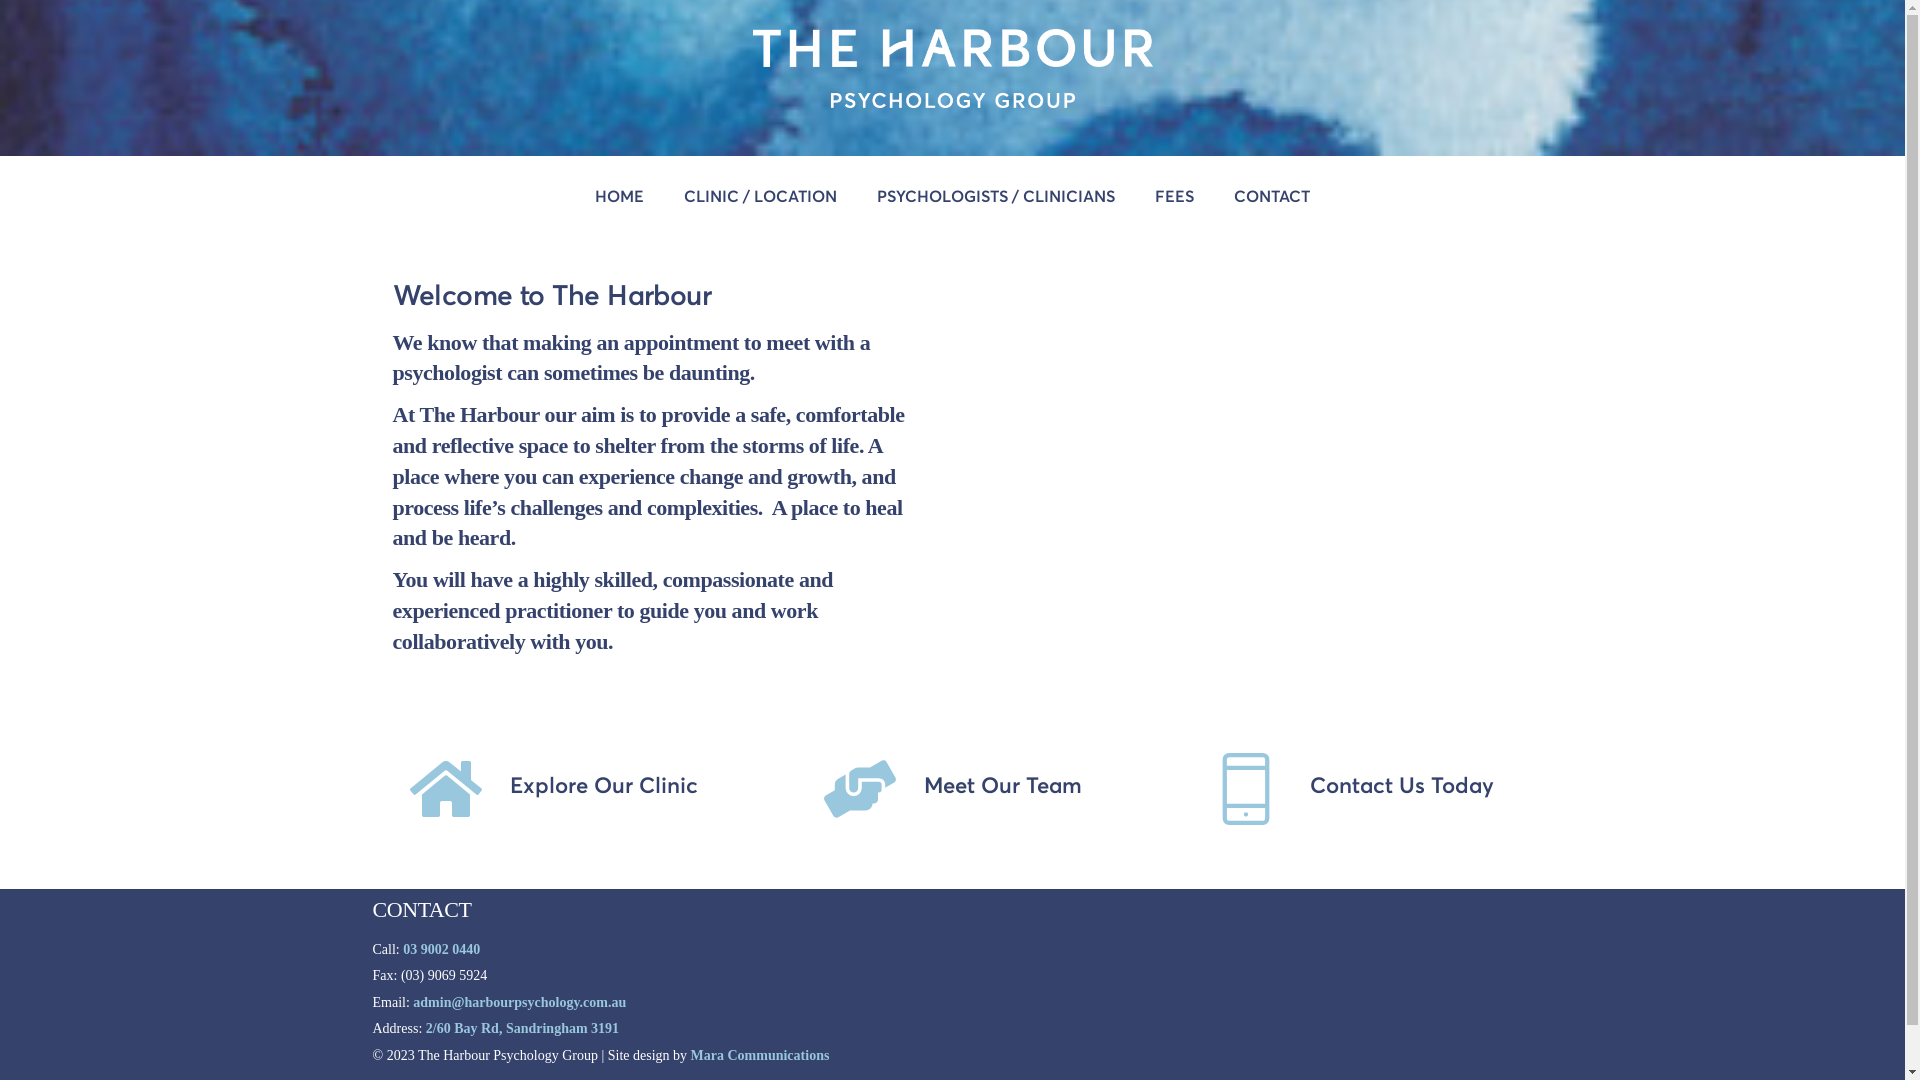 The image size is (1920, 1080). What do you see at coordinates (1174, 196) in the screenshot?
I see `FEES` at bounding box center [1174, 196].